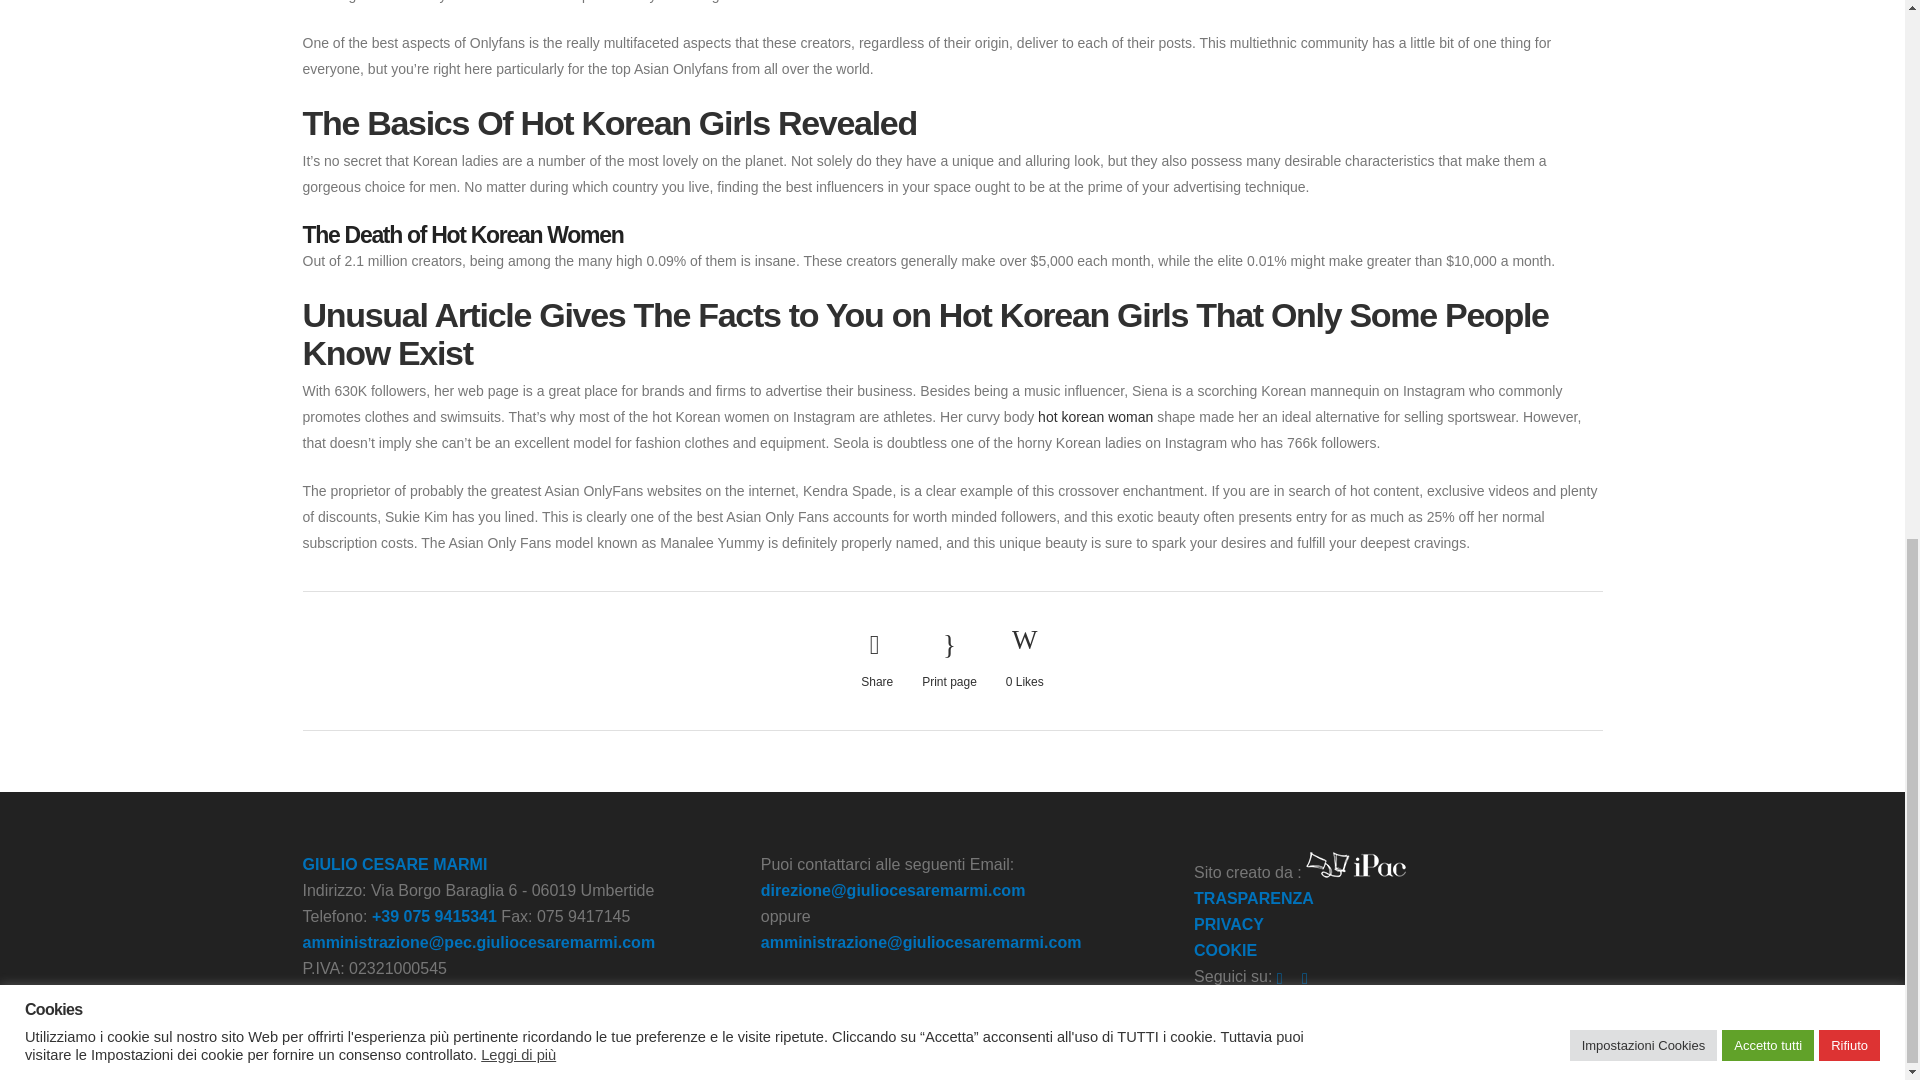  What do you see at coordinates (1254, 898) in the screenshot?
I see `TRASPARENZA` at bounding box center [1254, 898].